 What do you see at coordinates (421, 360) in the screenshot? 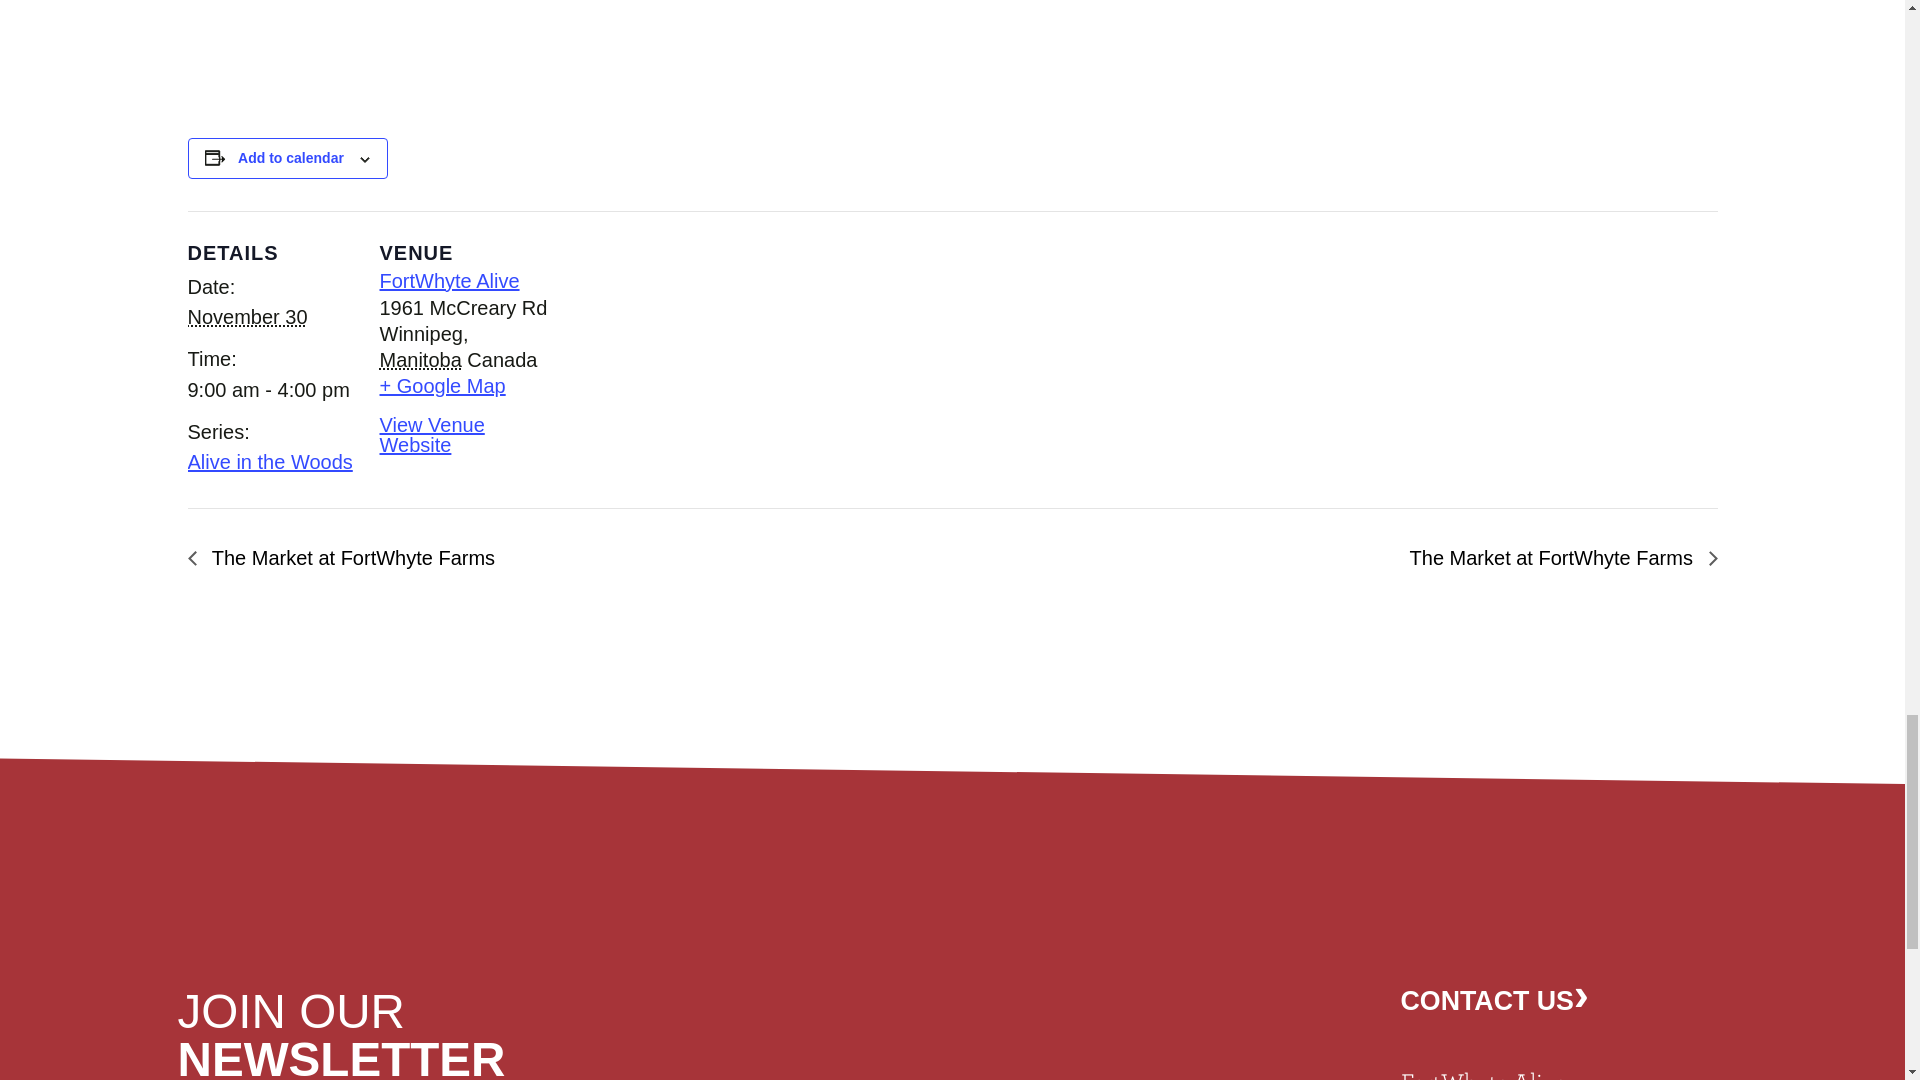
I see `Manitoba` at bounding box center [421, 360].